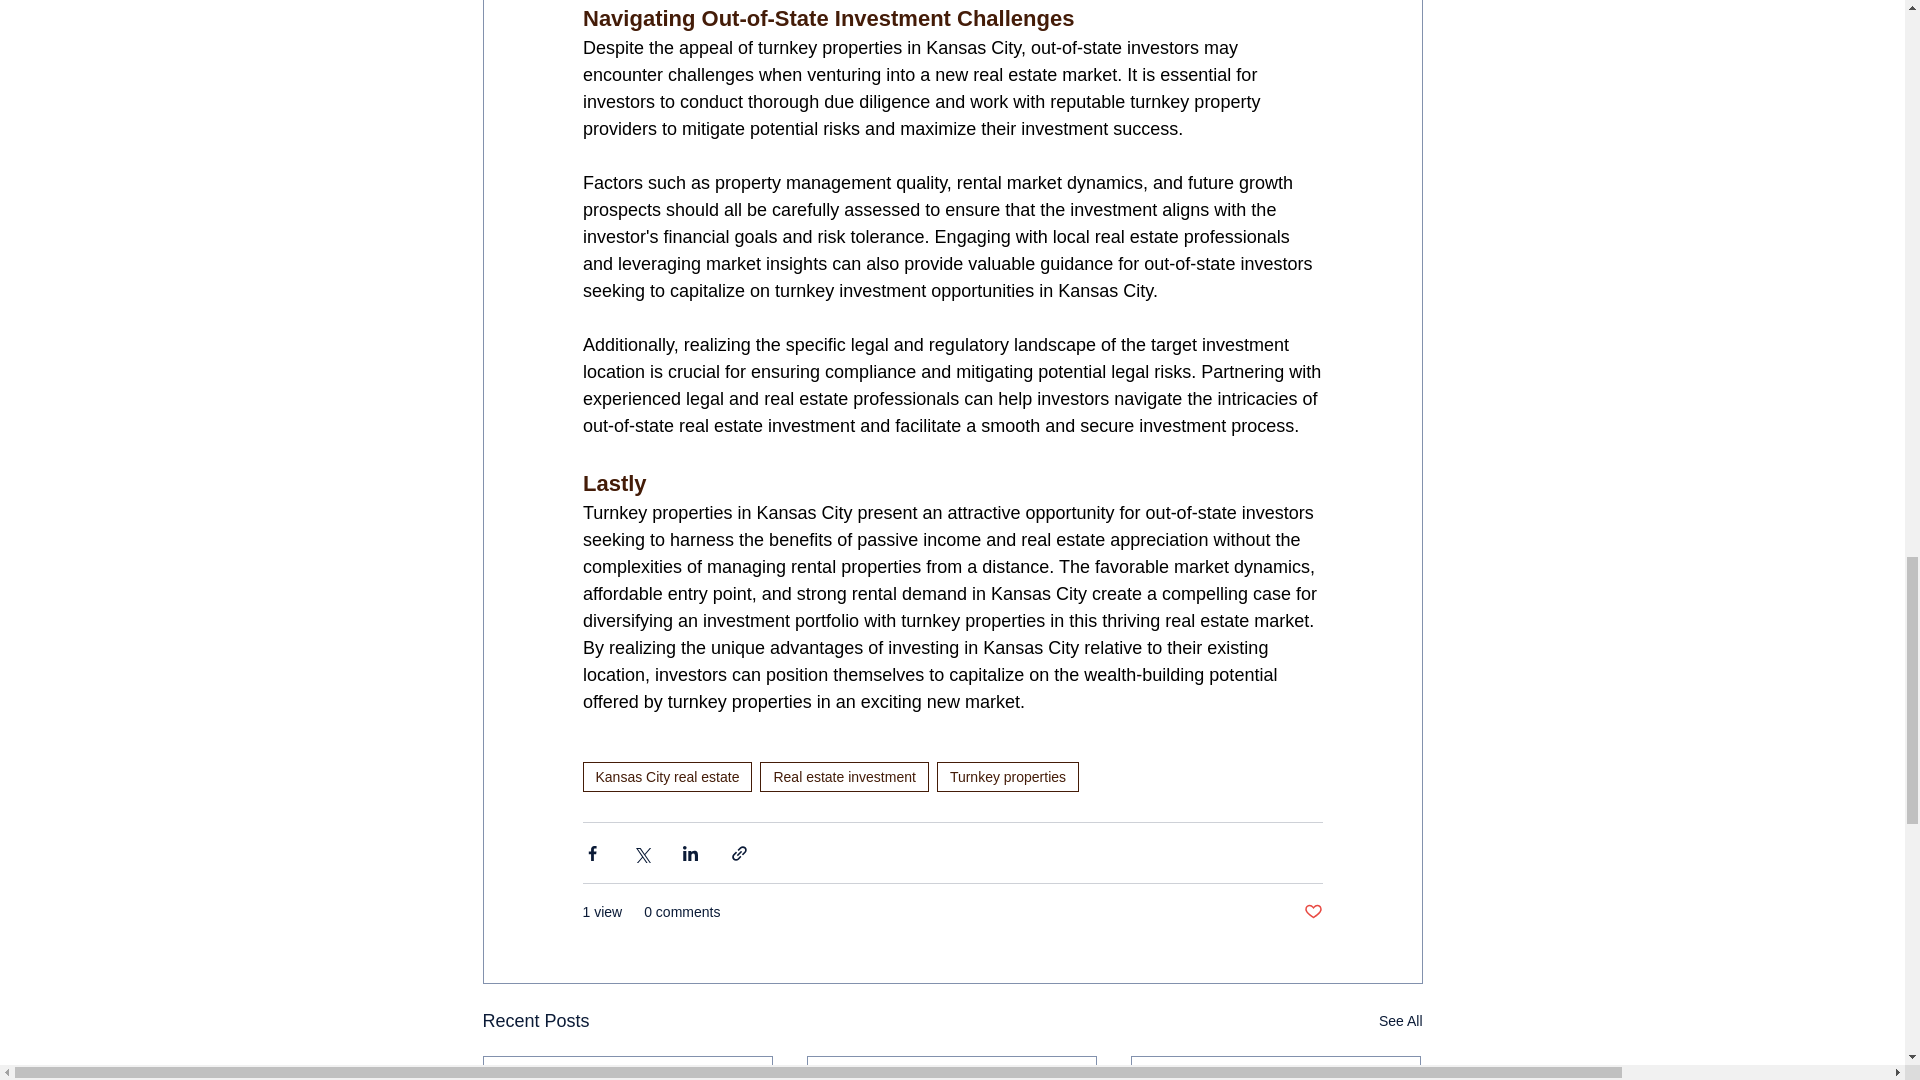  Describe the element at coordinates (1400, 1020) in the screenshot. I see `See All` at that location.